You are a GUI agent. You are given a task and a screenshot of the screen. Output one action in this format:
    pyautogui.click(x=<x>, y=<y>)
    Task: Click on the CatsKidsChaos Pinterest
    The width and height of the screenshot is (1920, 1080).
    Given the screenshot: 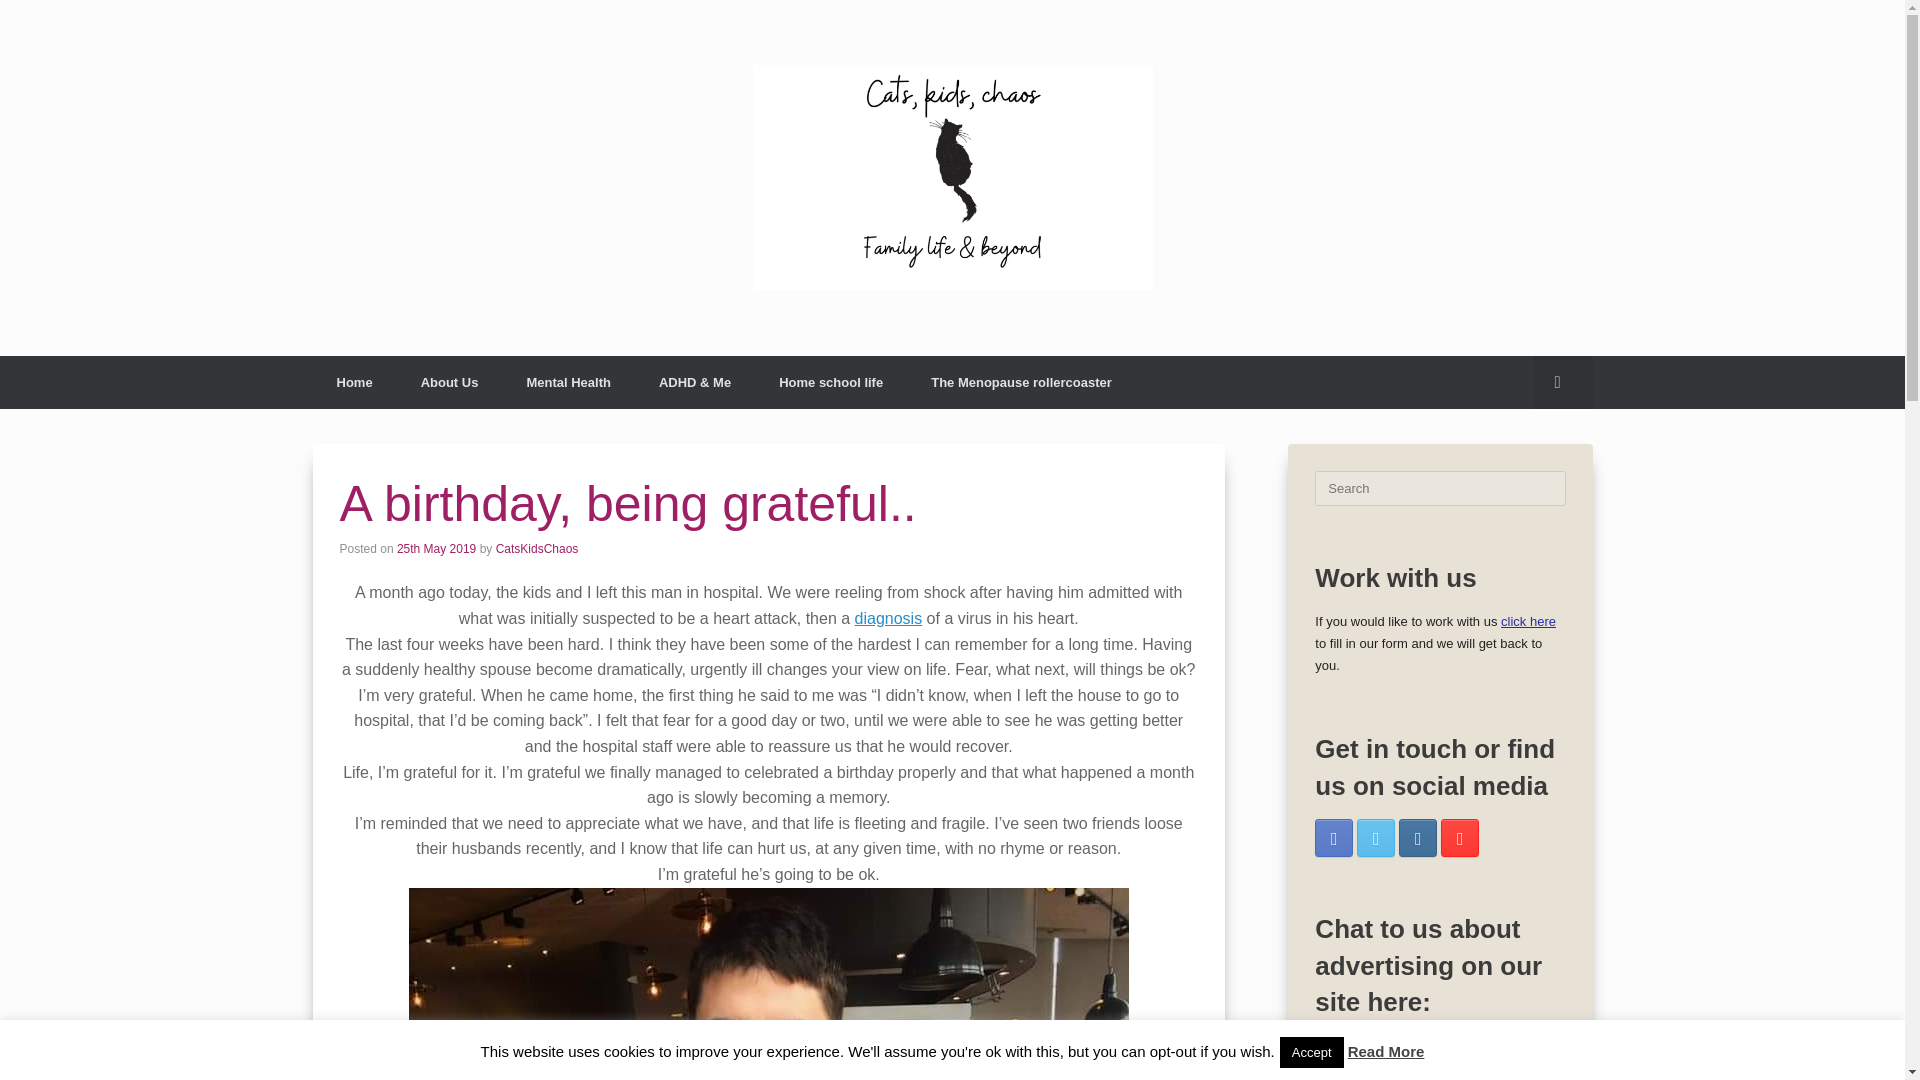 What is the action you would take?
    pyautogui.click(x=1460, y=838)
    